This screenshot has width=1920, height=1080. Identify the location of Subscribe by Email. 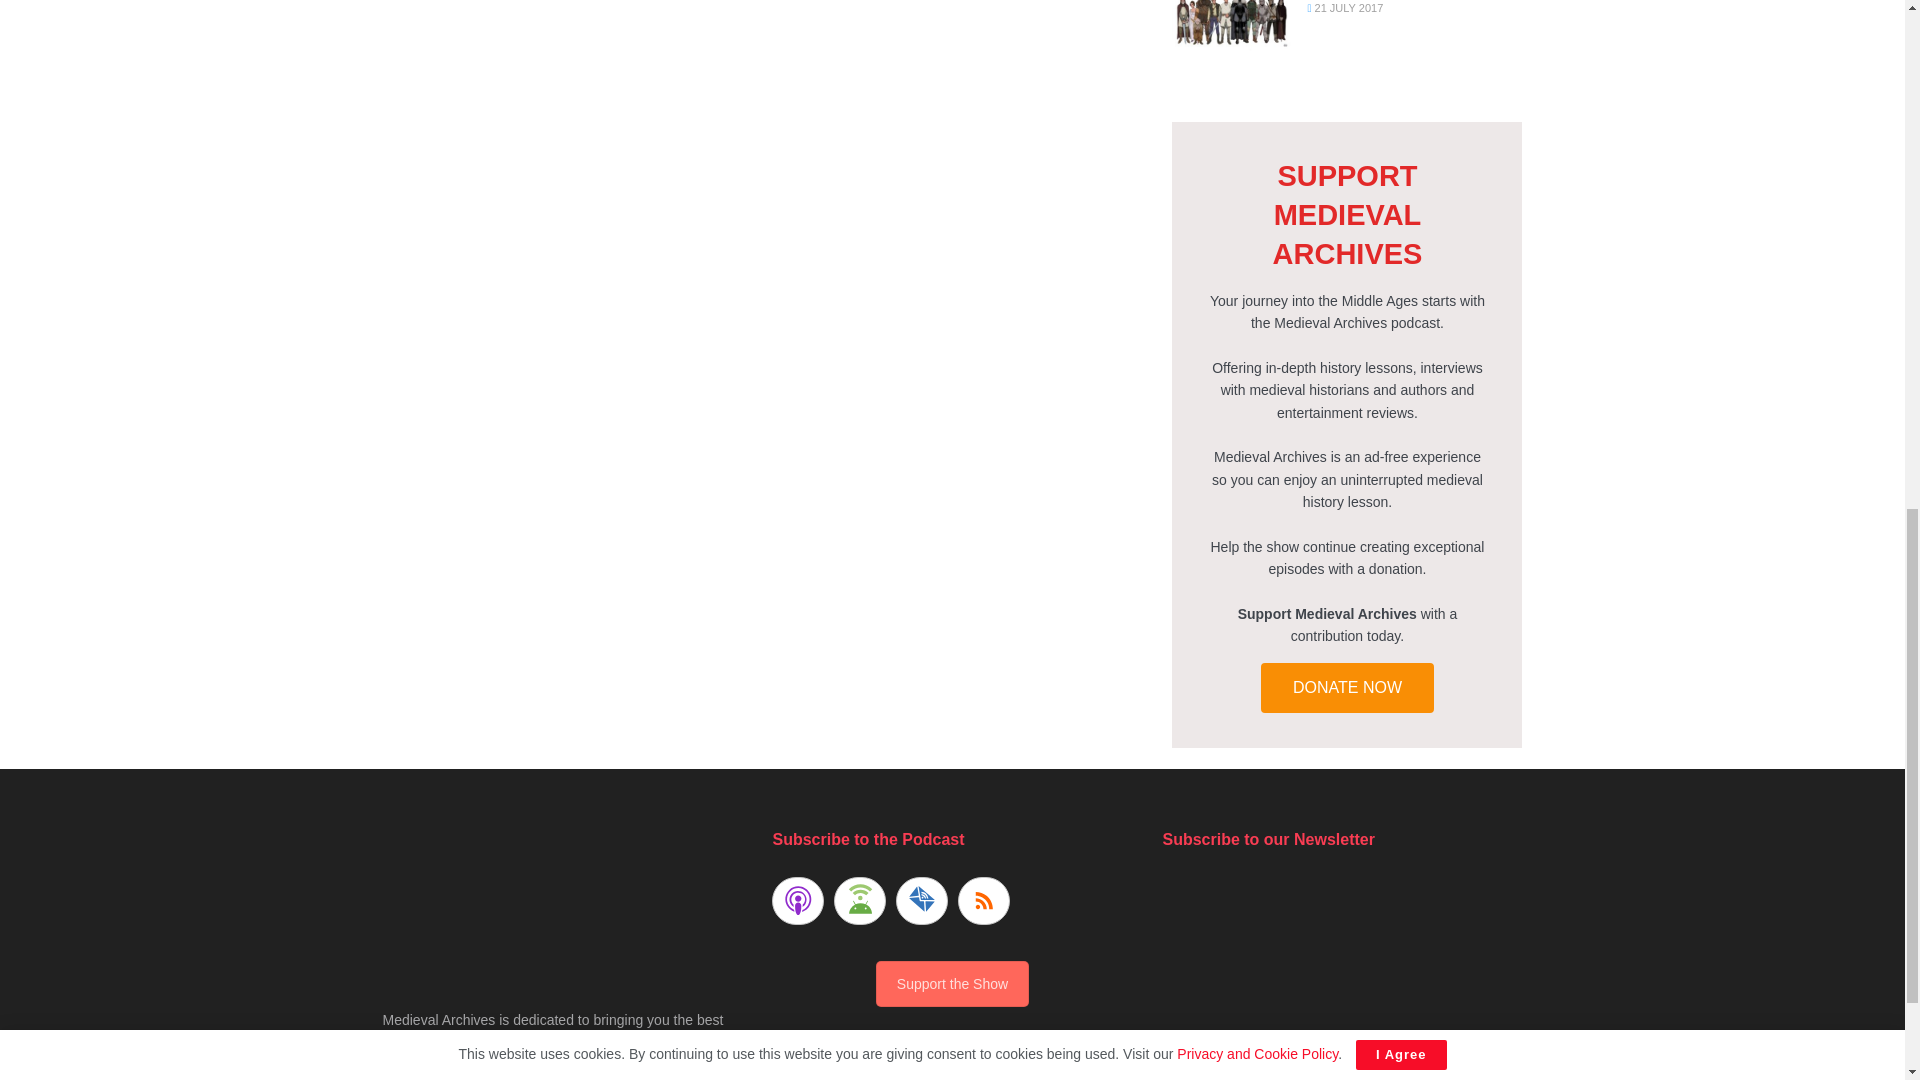
(922, 900).